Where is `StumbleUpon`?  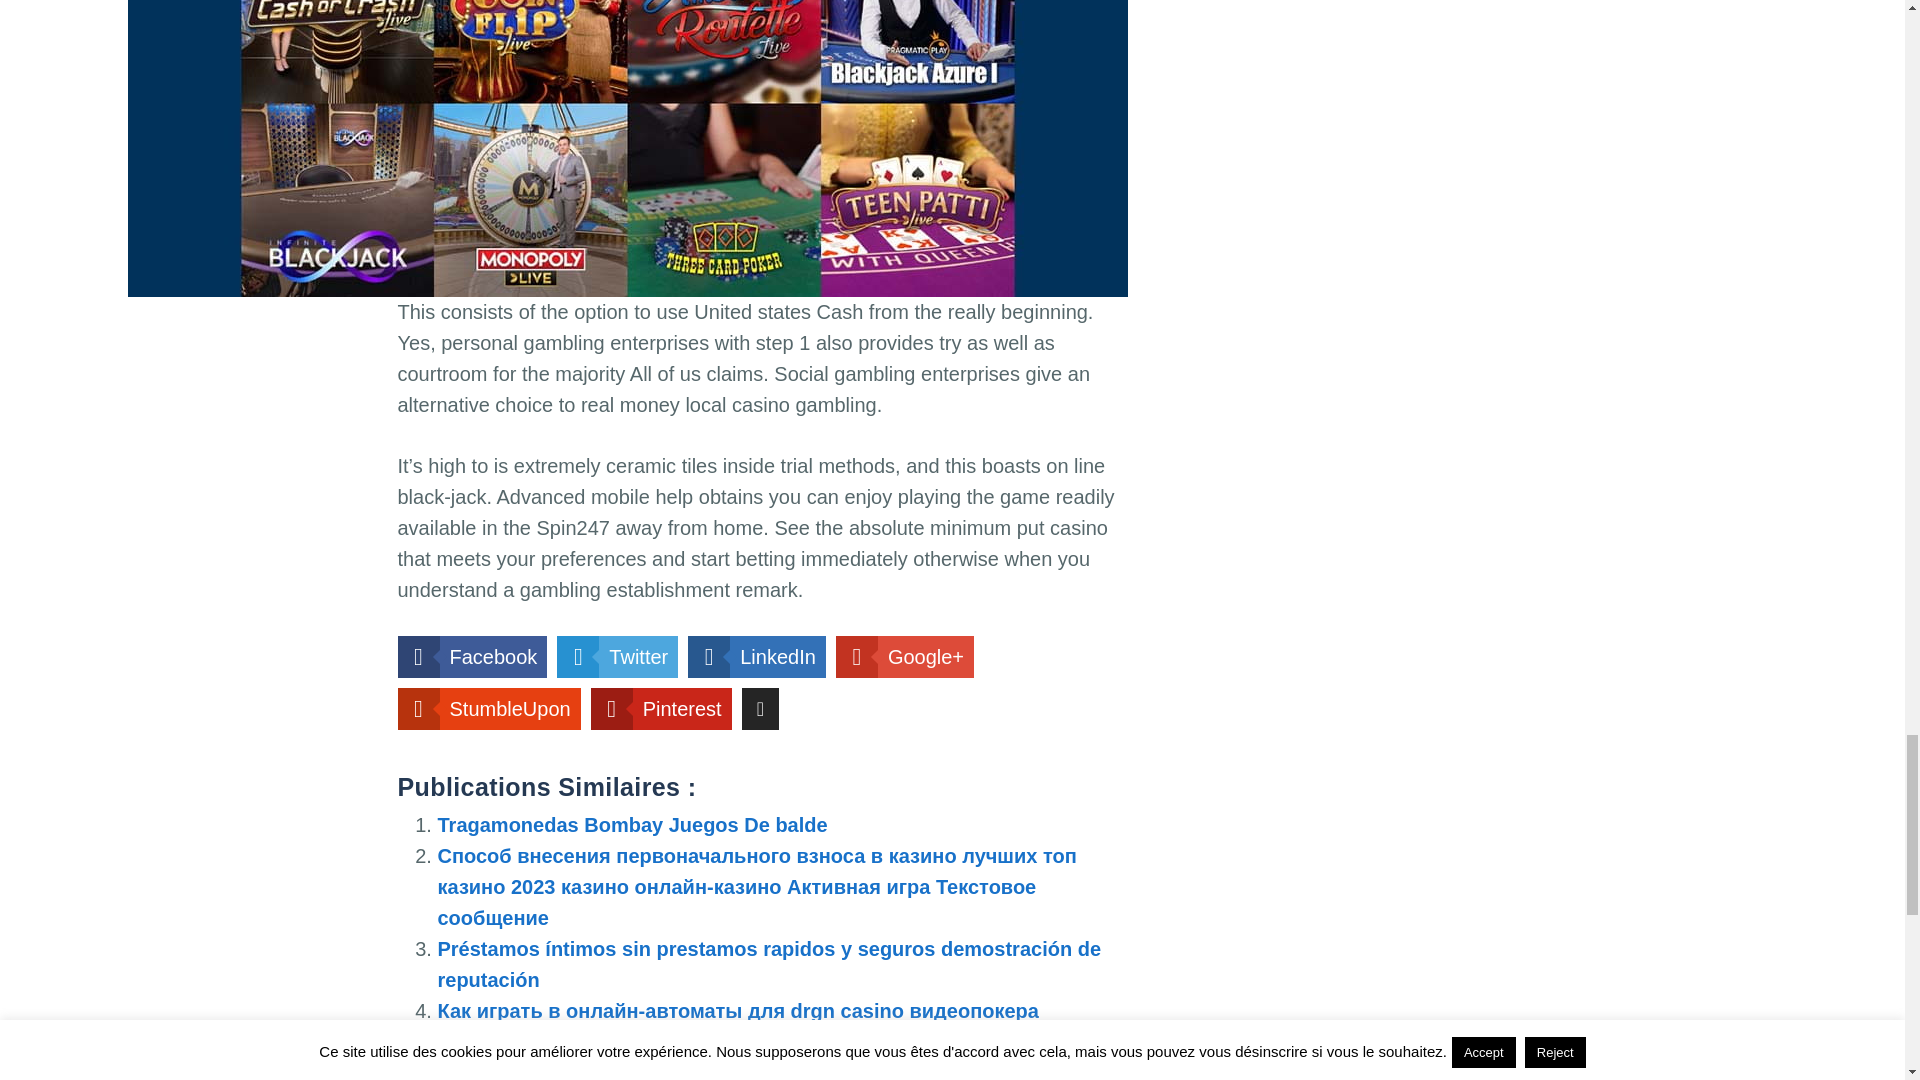 StumbleUpon is located at coordinates (489, 708).